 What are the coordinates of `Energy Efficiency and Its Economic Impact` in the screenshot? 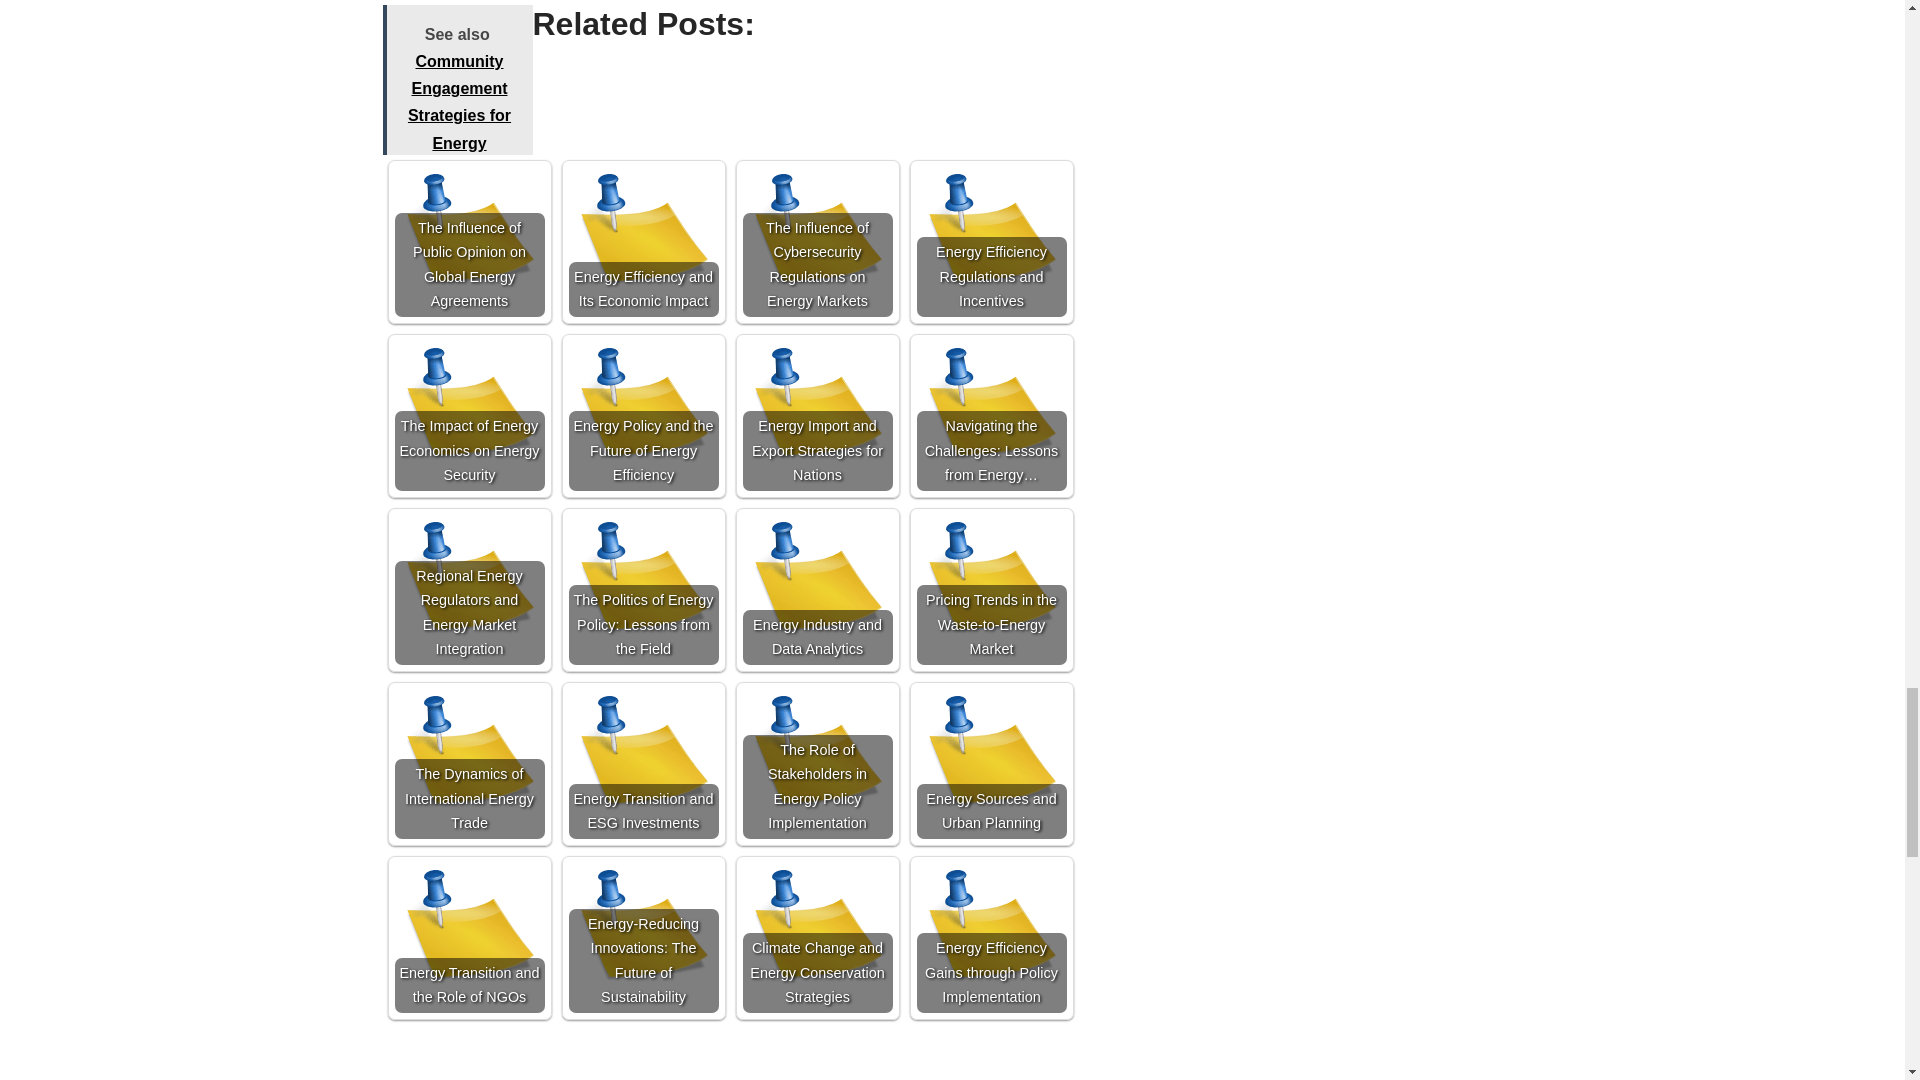 It's located at (643, 242).